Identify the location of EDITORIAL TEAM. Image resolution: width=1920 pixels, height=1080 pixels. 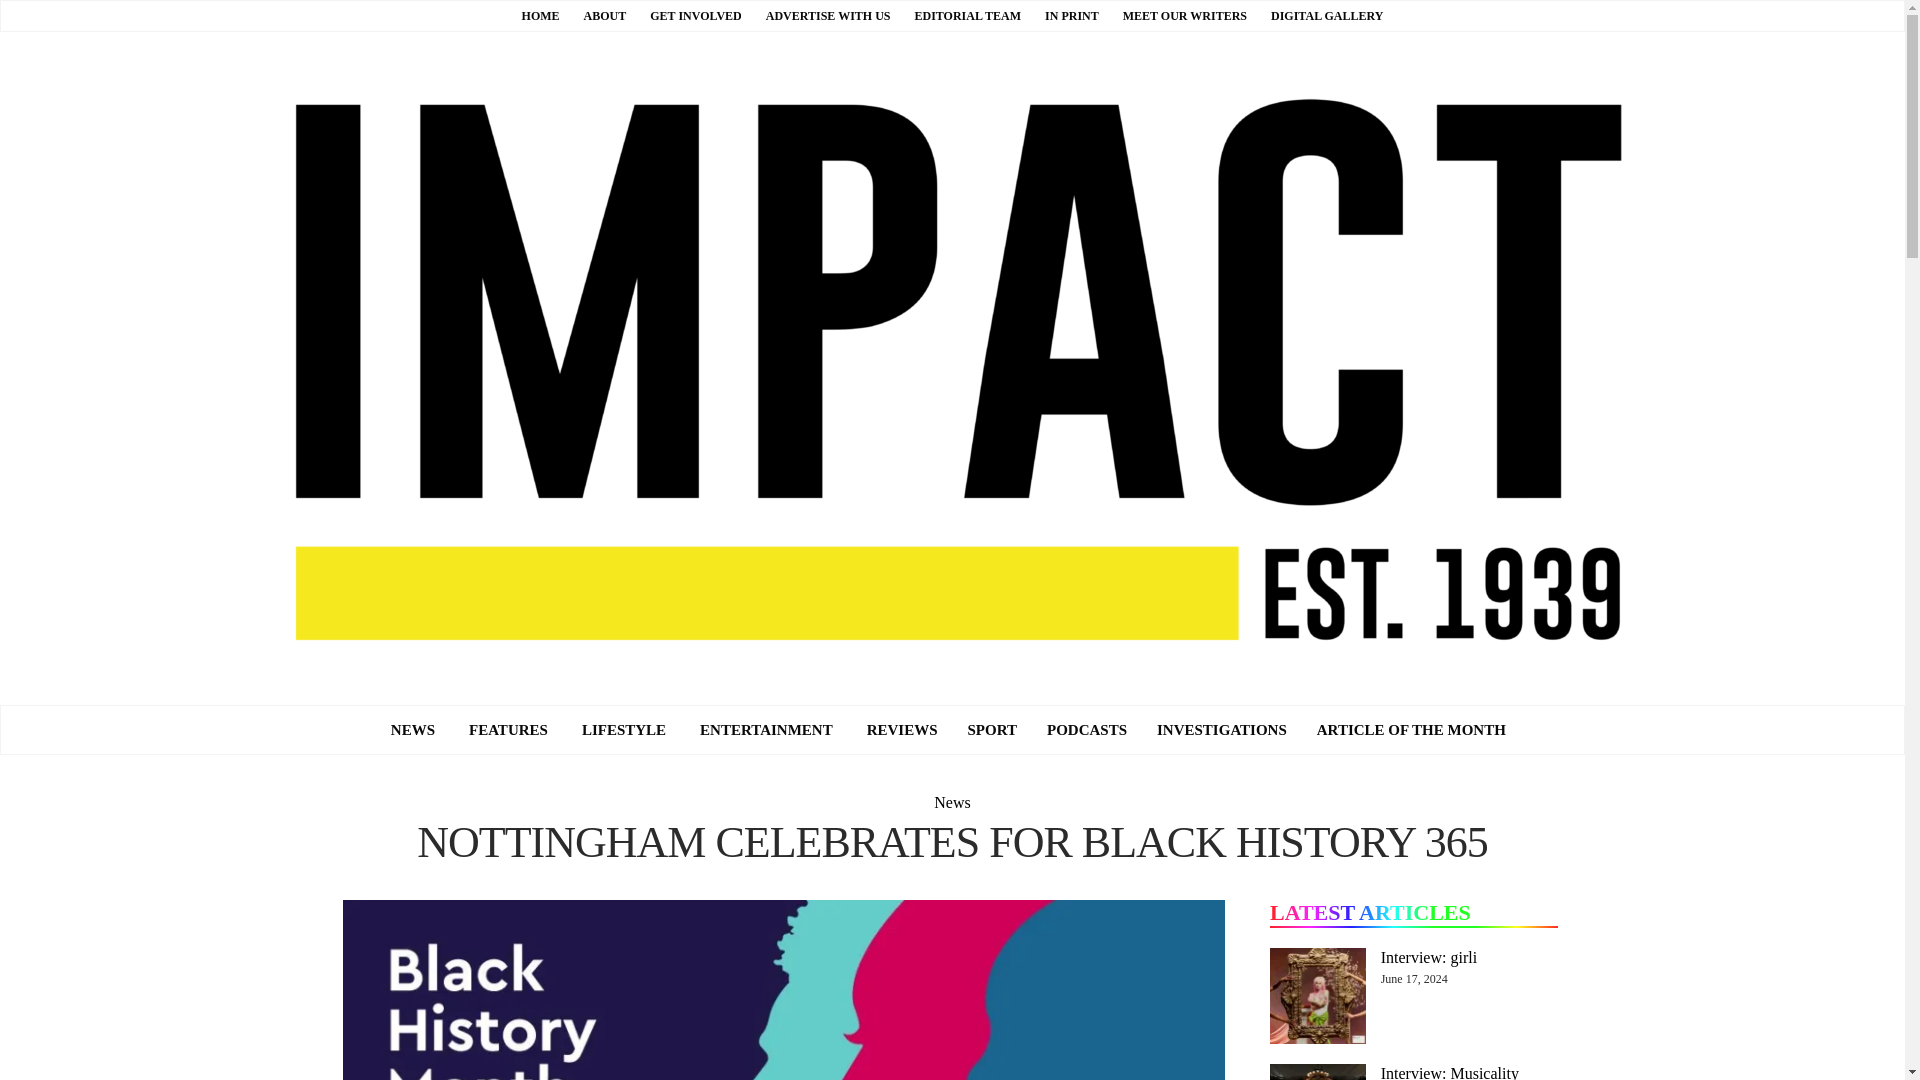
(967, 15).